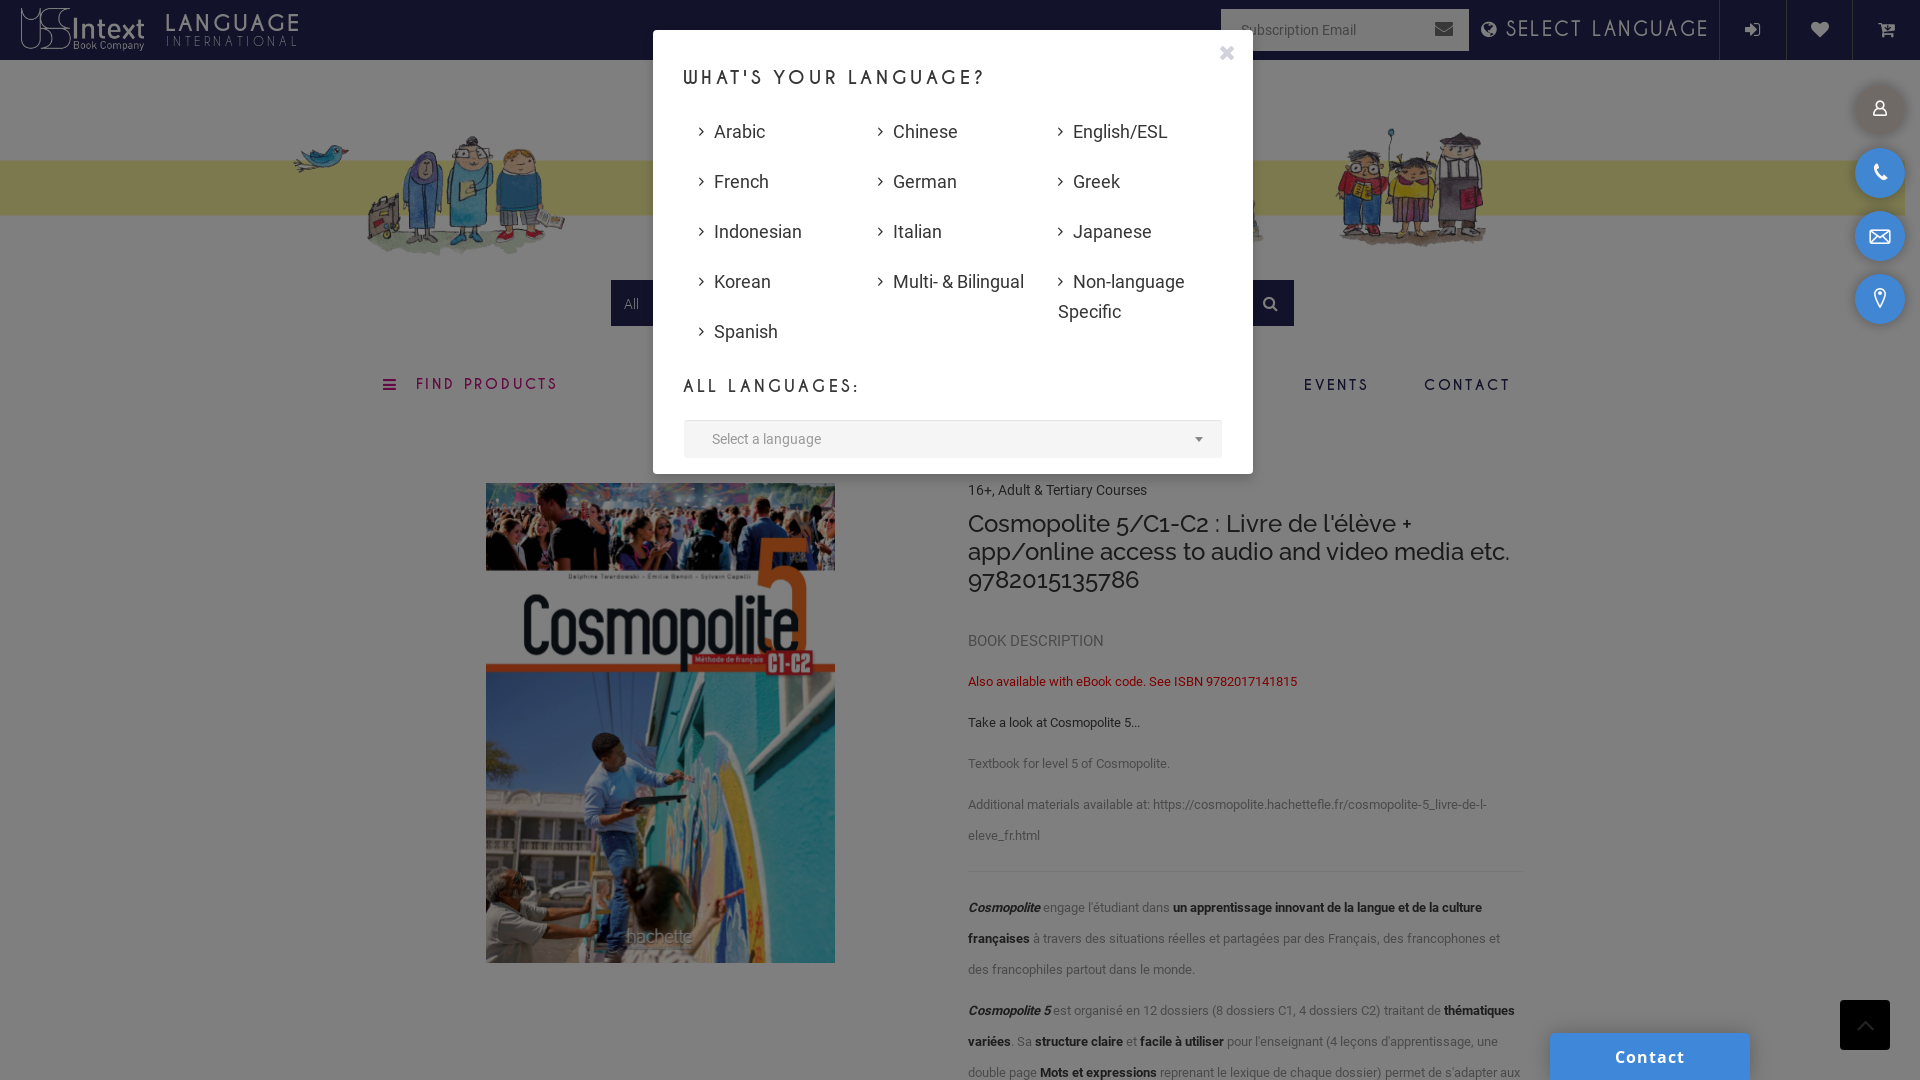 This screenshot has height=1080, width=1920. Describe the element at coordinates (234, 31) in the screenshot. I see `LANGUAGE
INTERNATIONAL` at that location.